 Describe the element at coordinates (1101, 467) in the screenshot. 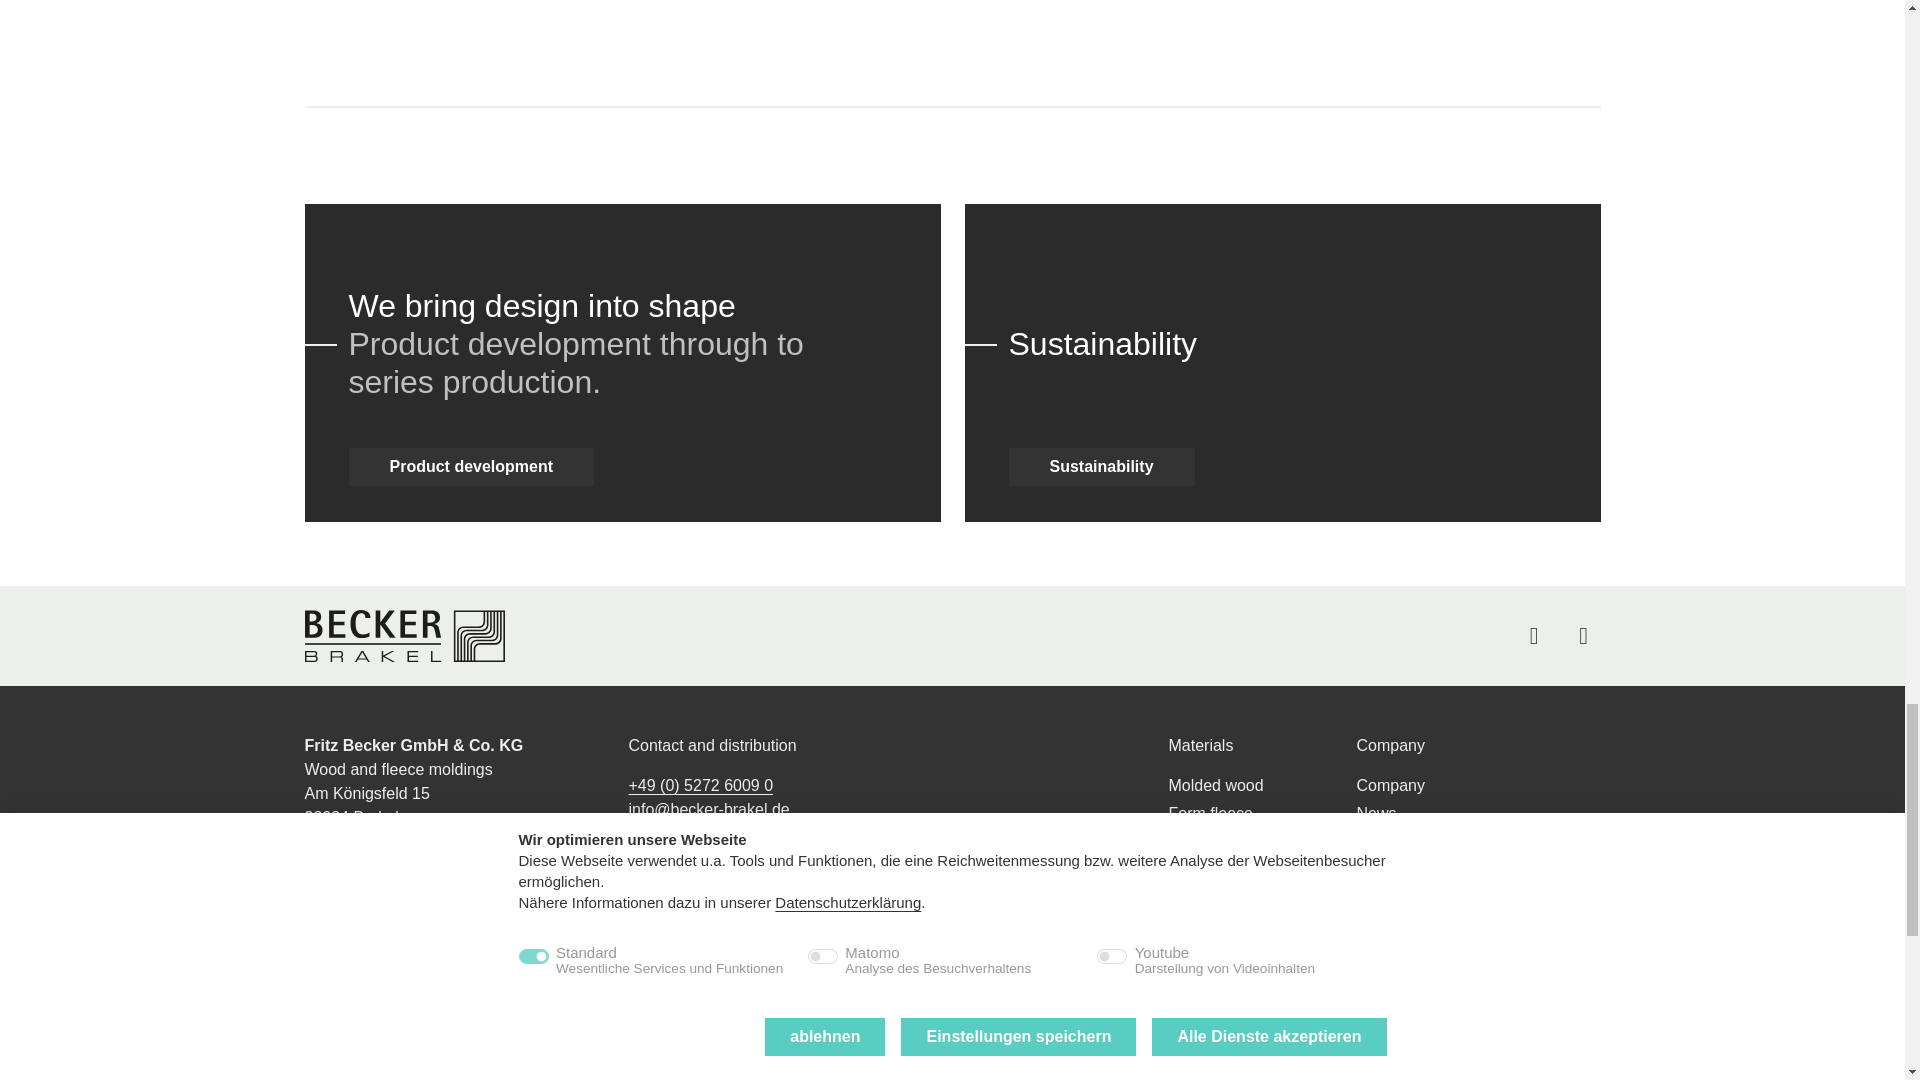

I see `Sustainability` at that location.